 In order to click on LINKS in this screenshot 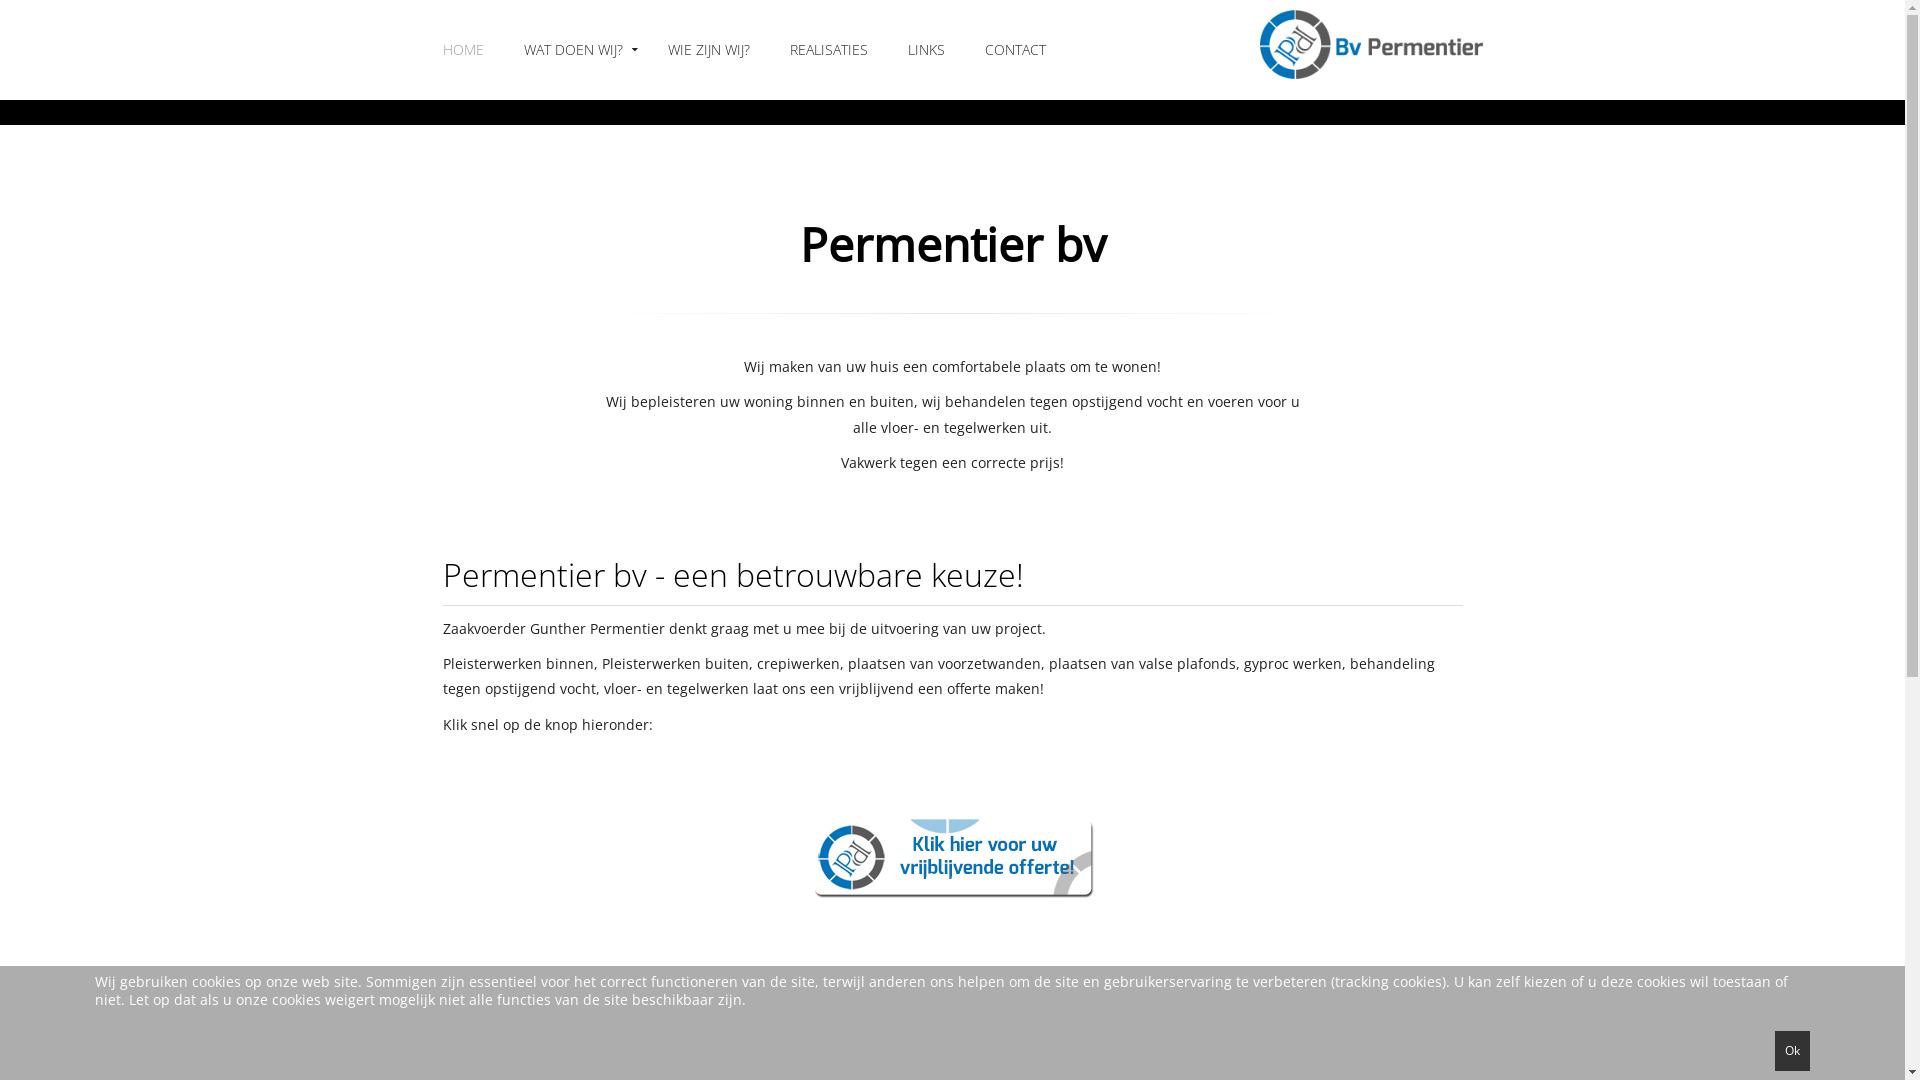, I will do `click(926, 50)`.